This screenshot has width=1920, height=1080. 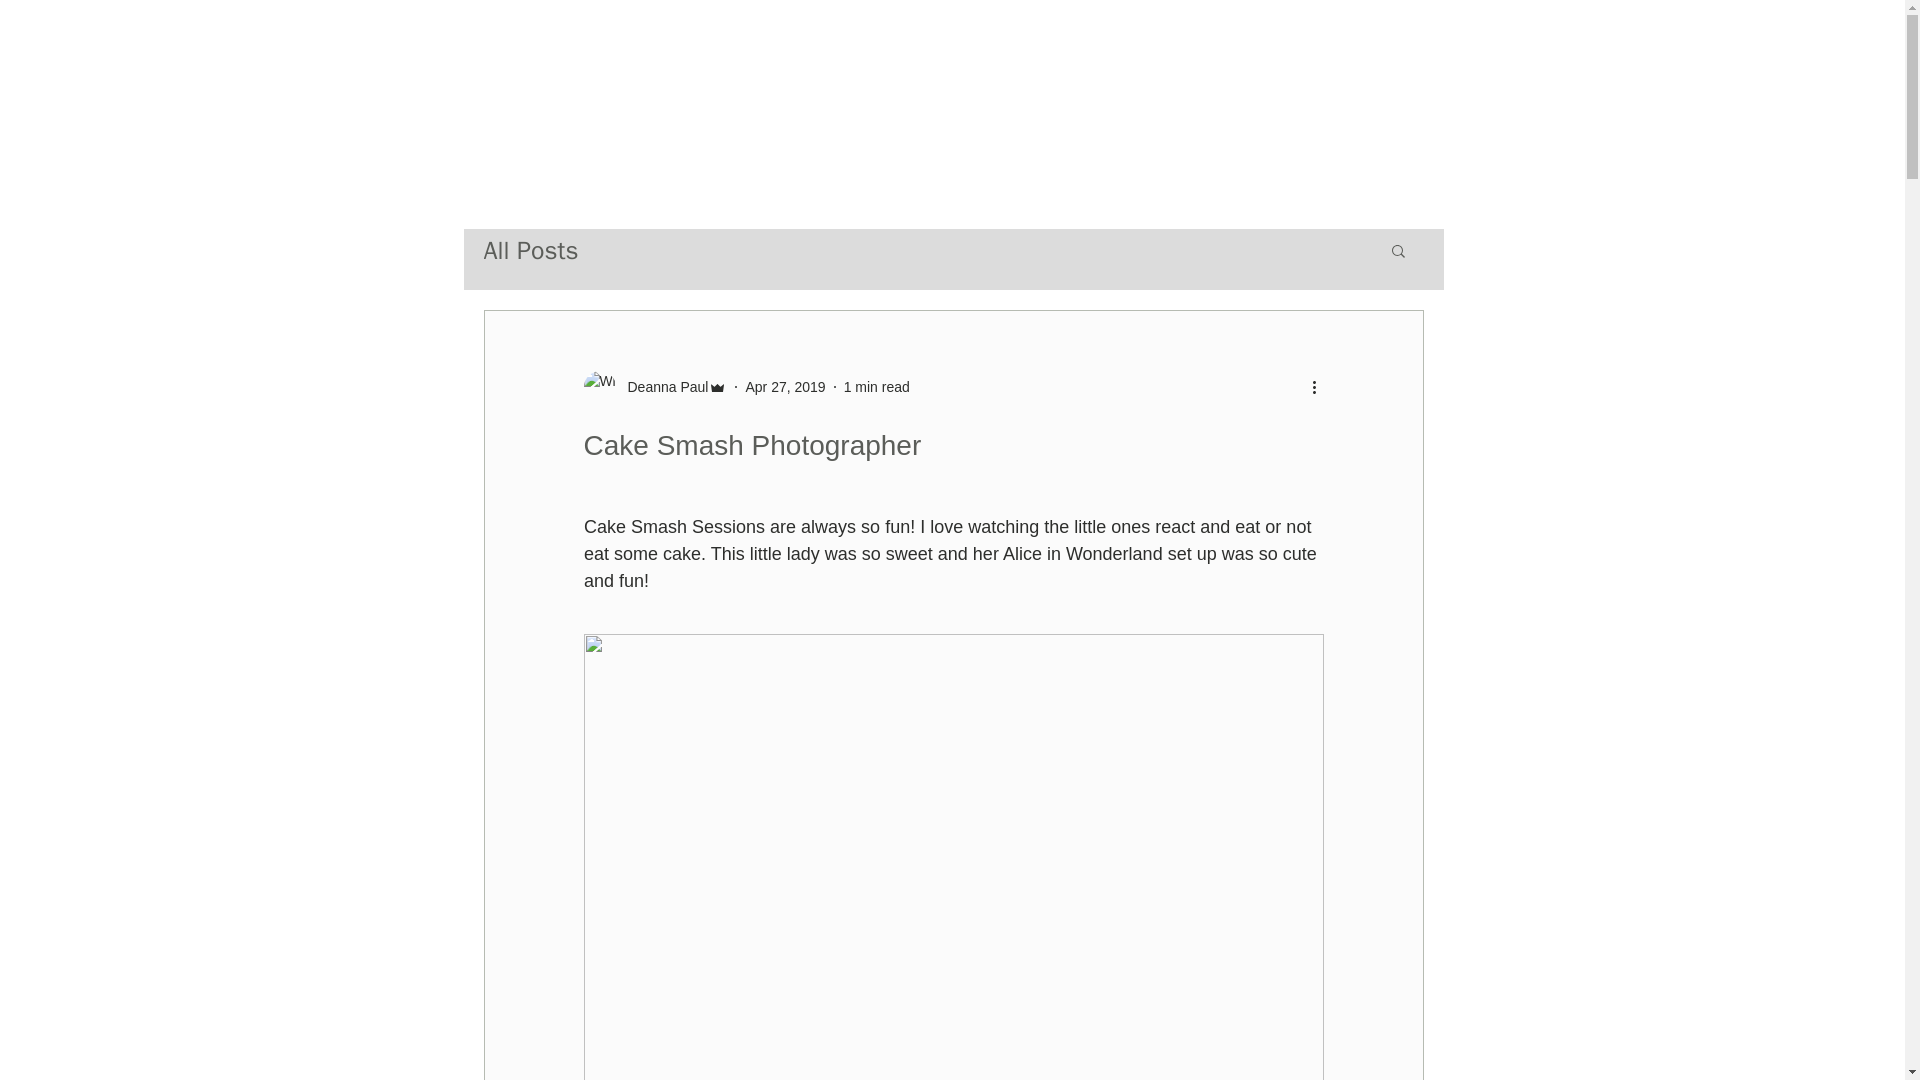 I want to click on Deanna Paul, so click(x=662, y=386).